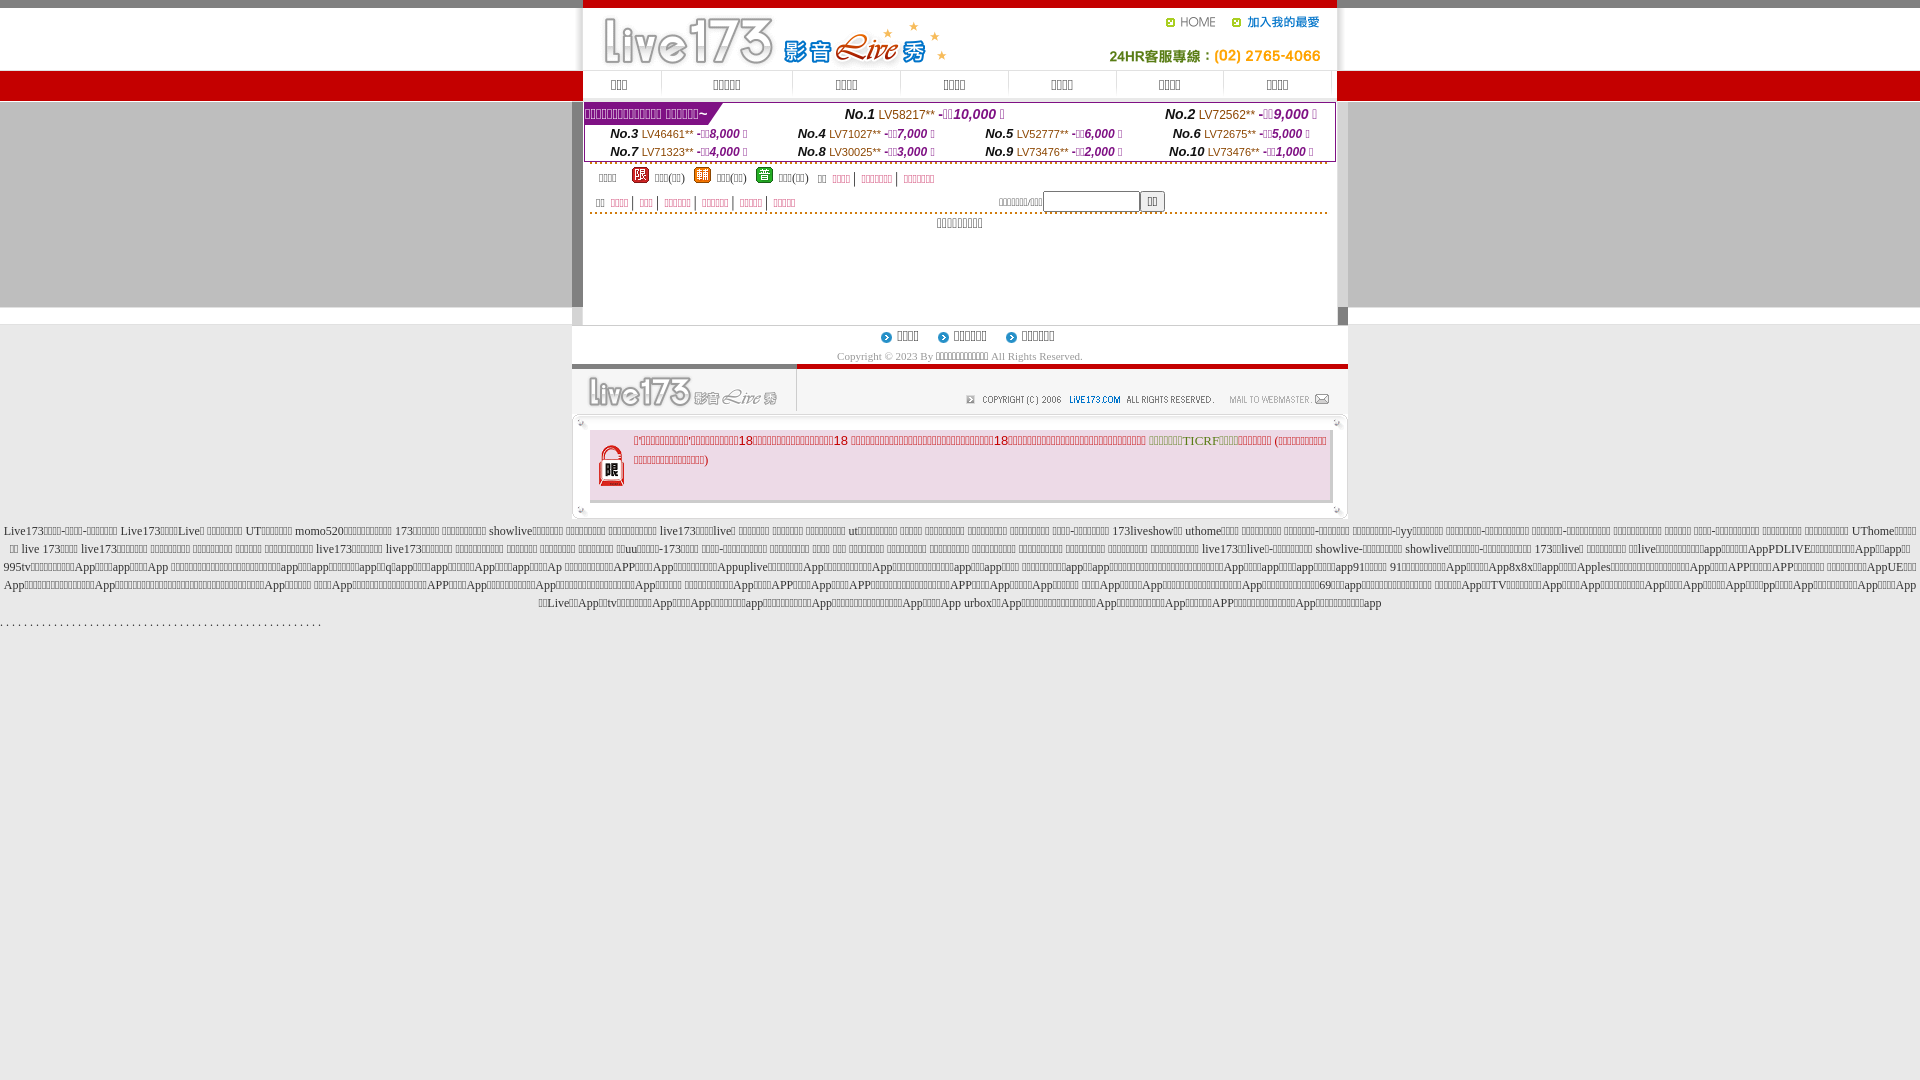 Image resolution: width=1920 pixels, height=1080 pixels. Describe the element at coordinates (14, 622) in the screenshot. I see `.` at that location.